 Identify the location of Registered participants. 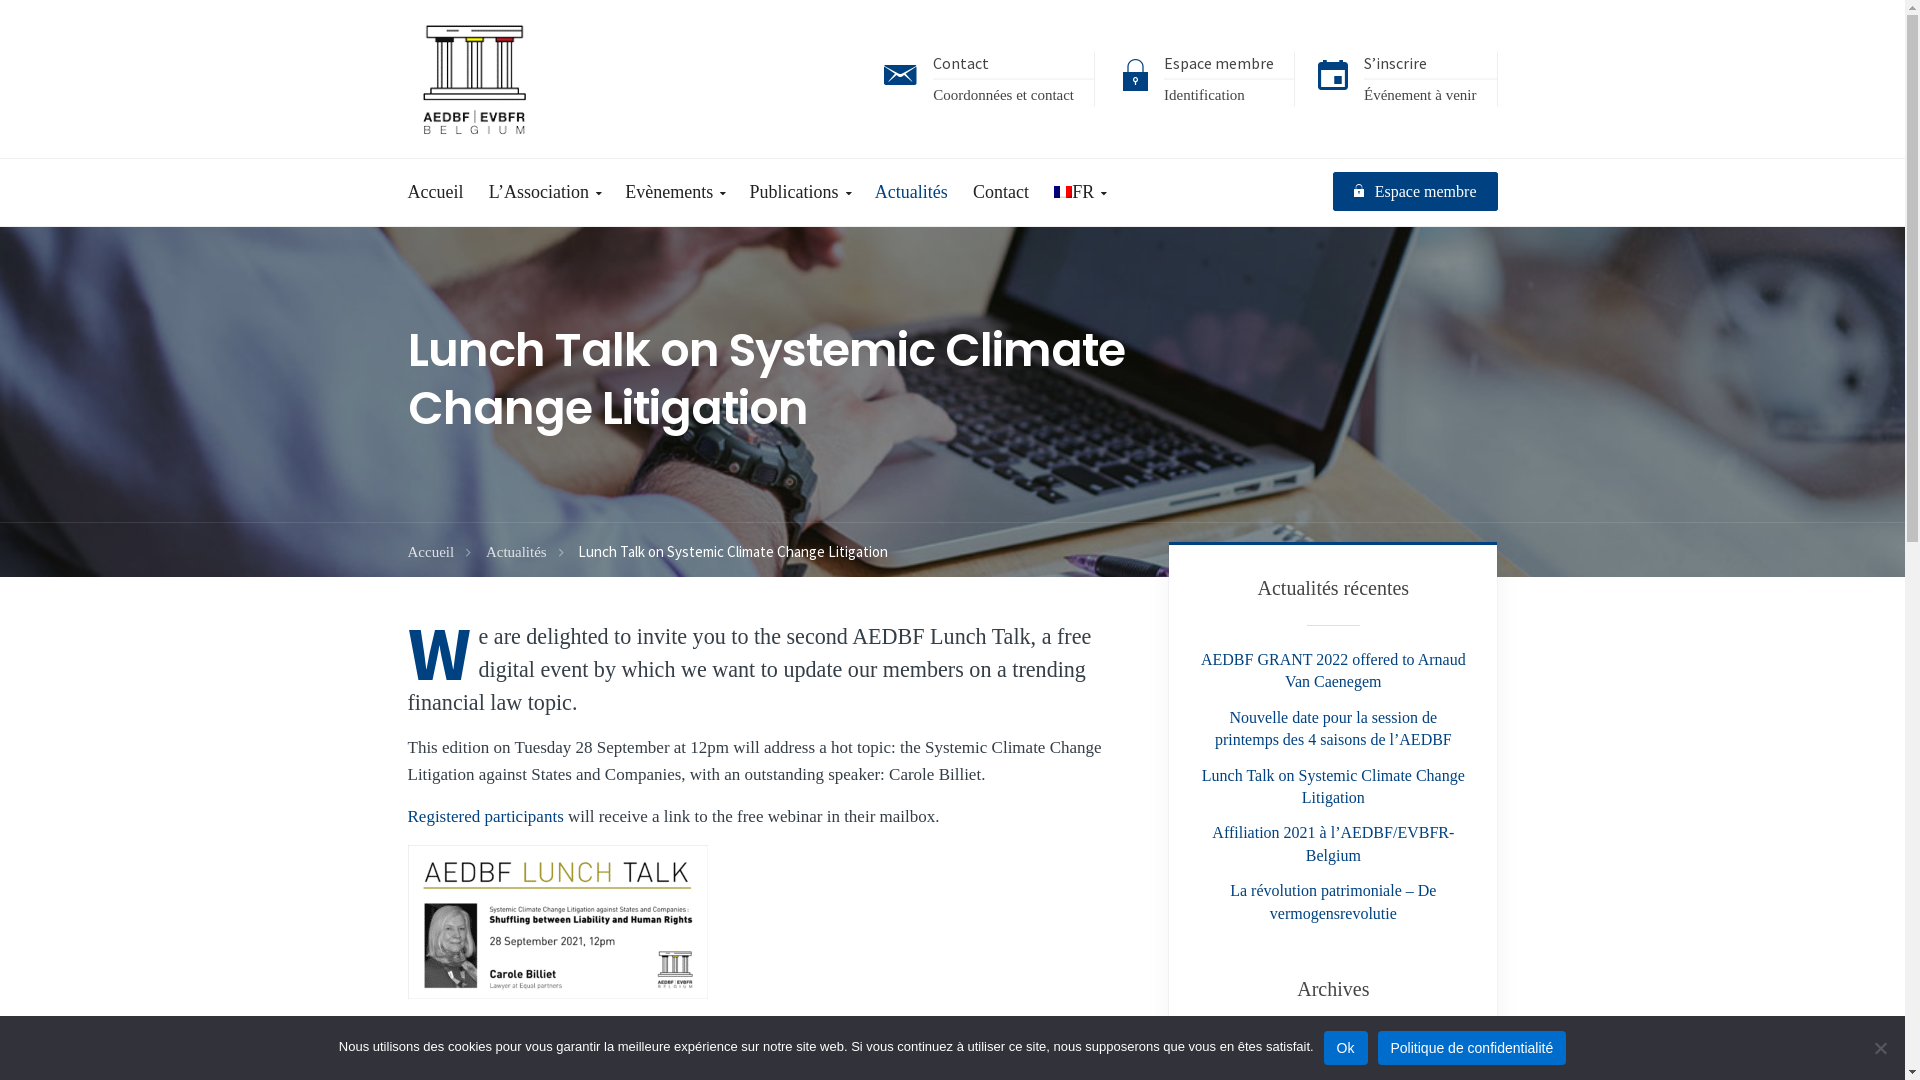
(486, 816).